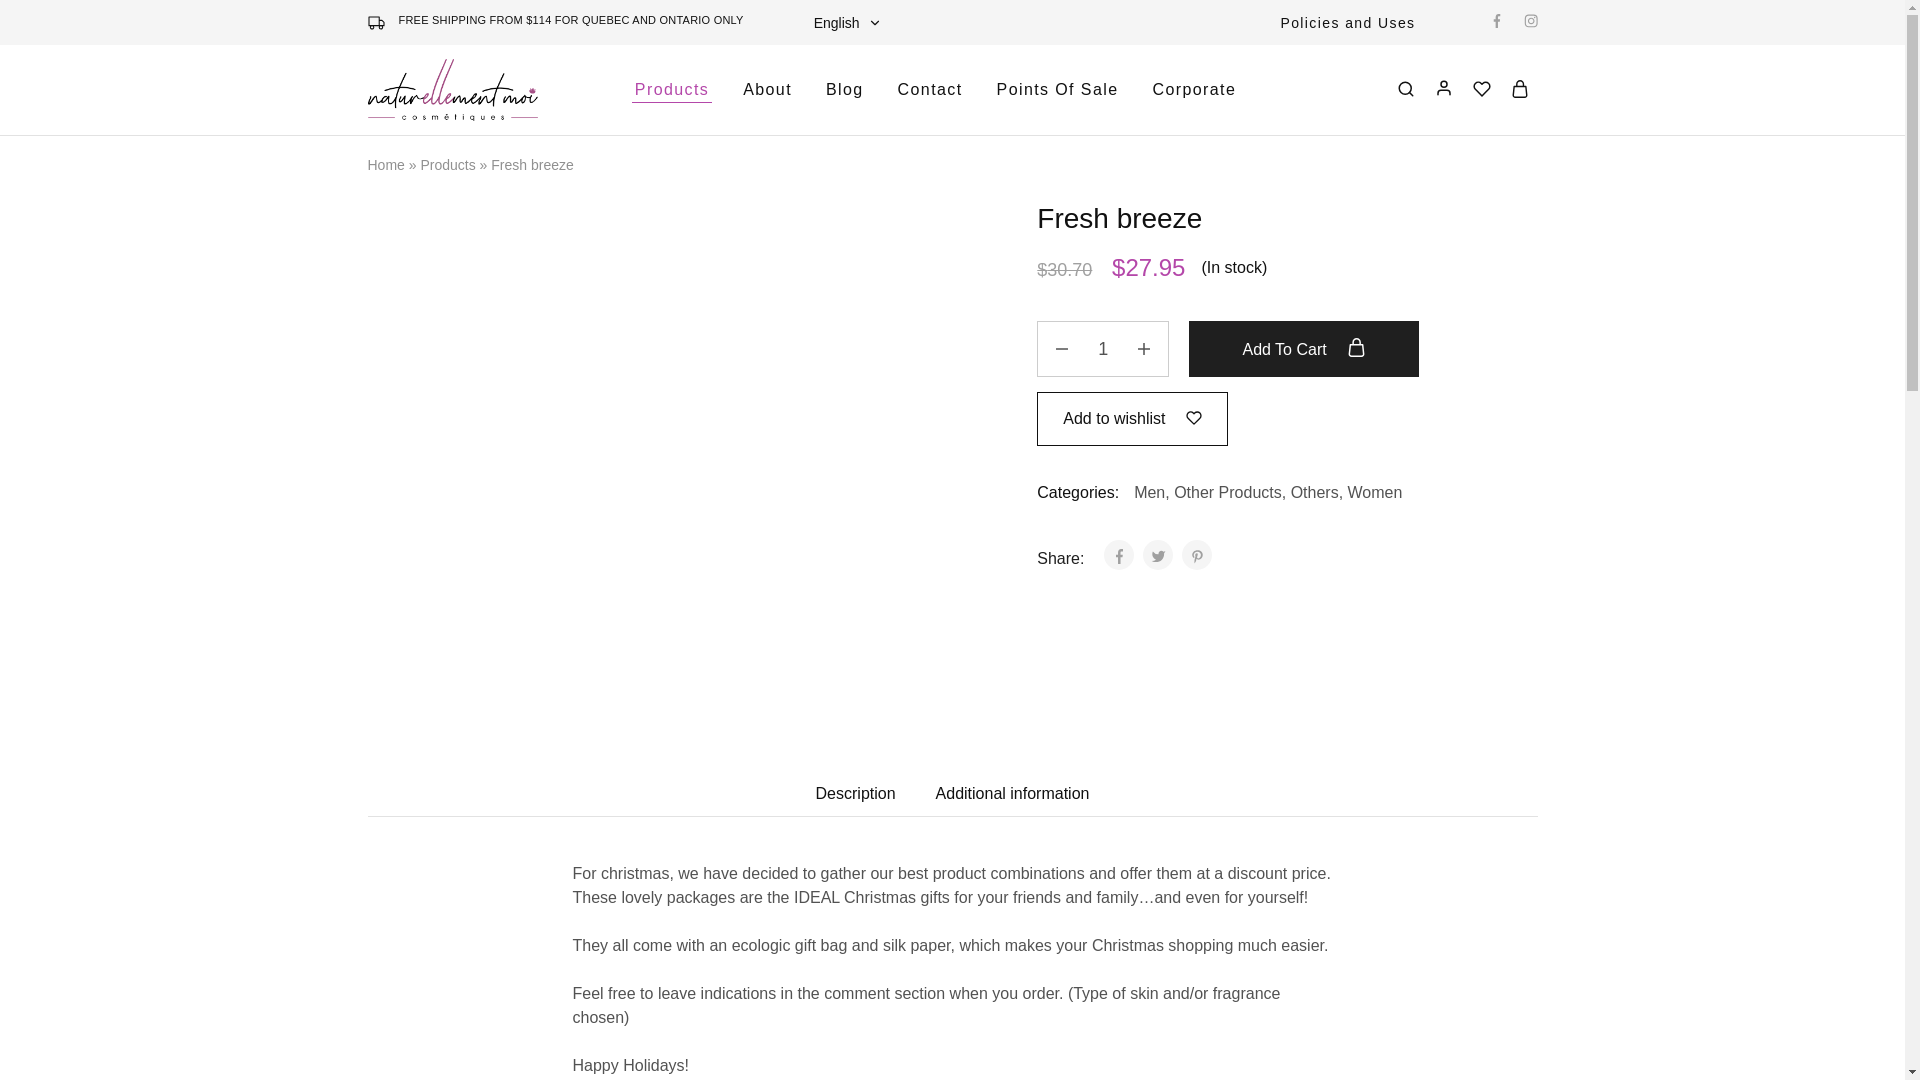 This screenshot has width=1920, height=1080. What do you see at coordinates (856, 794) in the screenshot?
I see `Description` at bounding box center [856, 794].